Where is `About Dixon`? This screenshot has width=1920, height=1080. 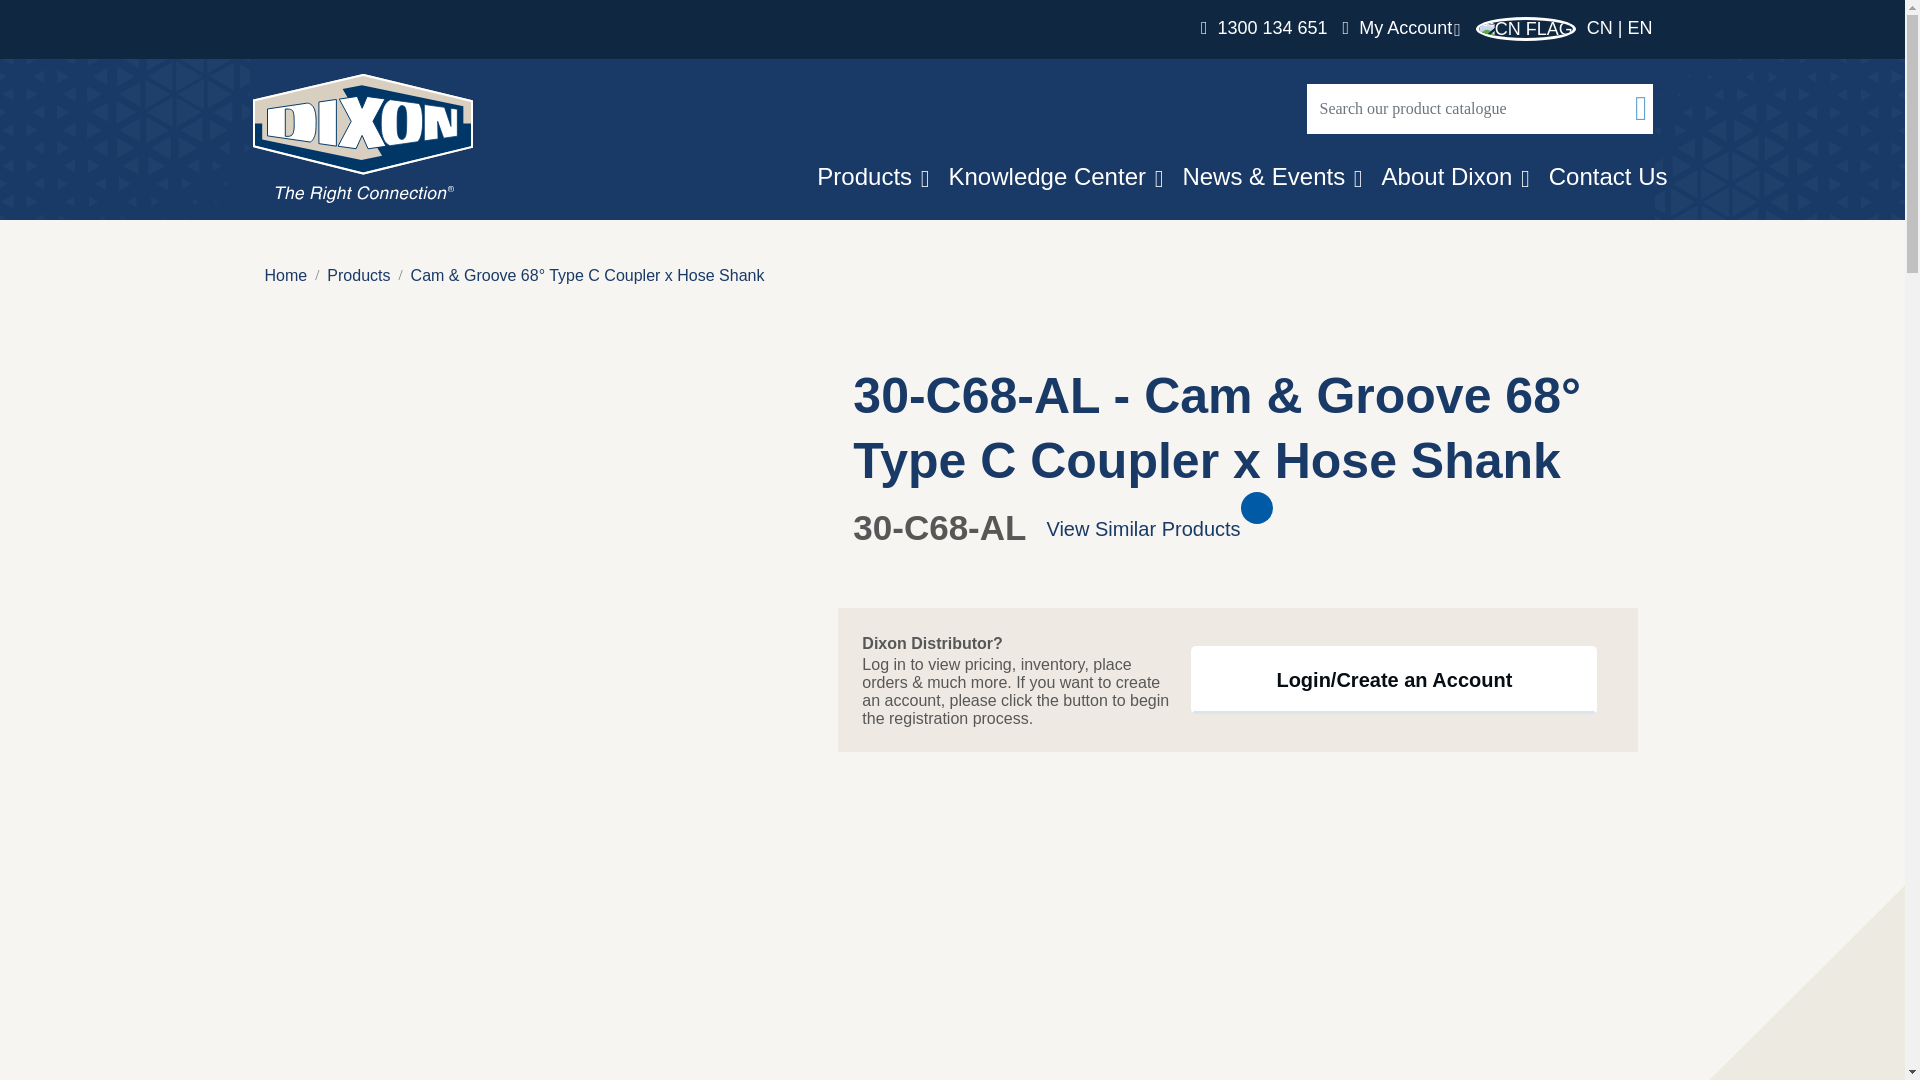
About Dixon is located at coordinates (1447, 176).